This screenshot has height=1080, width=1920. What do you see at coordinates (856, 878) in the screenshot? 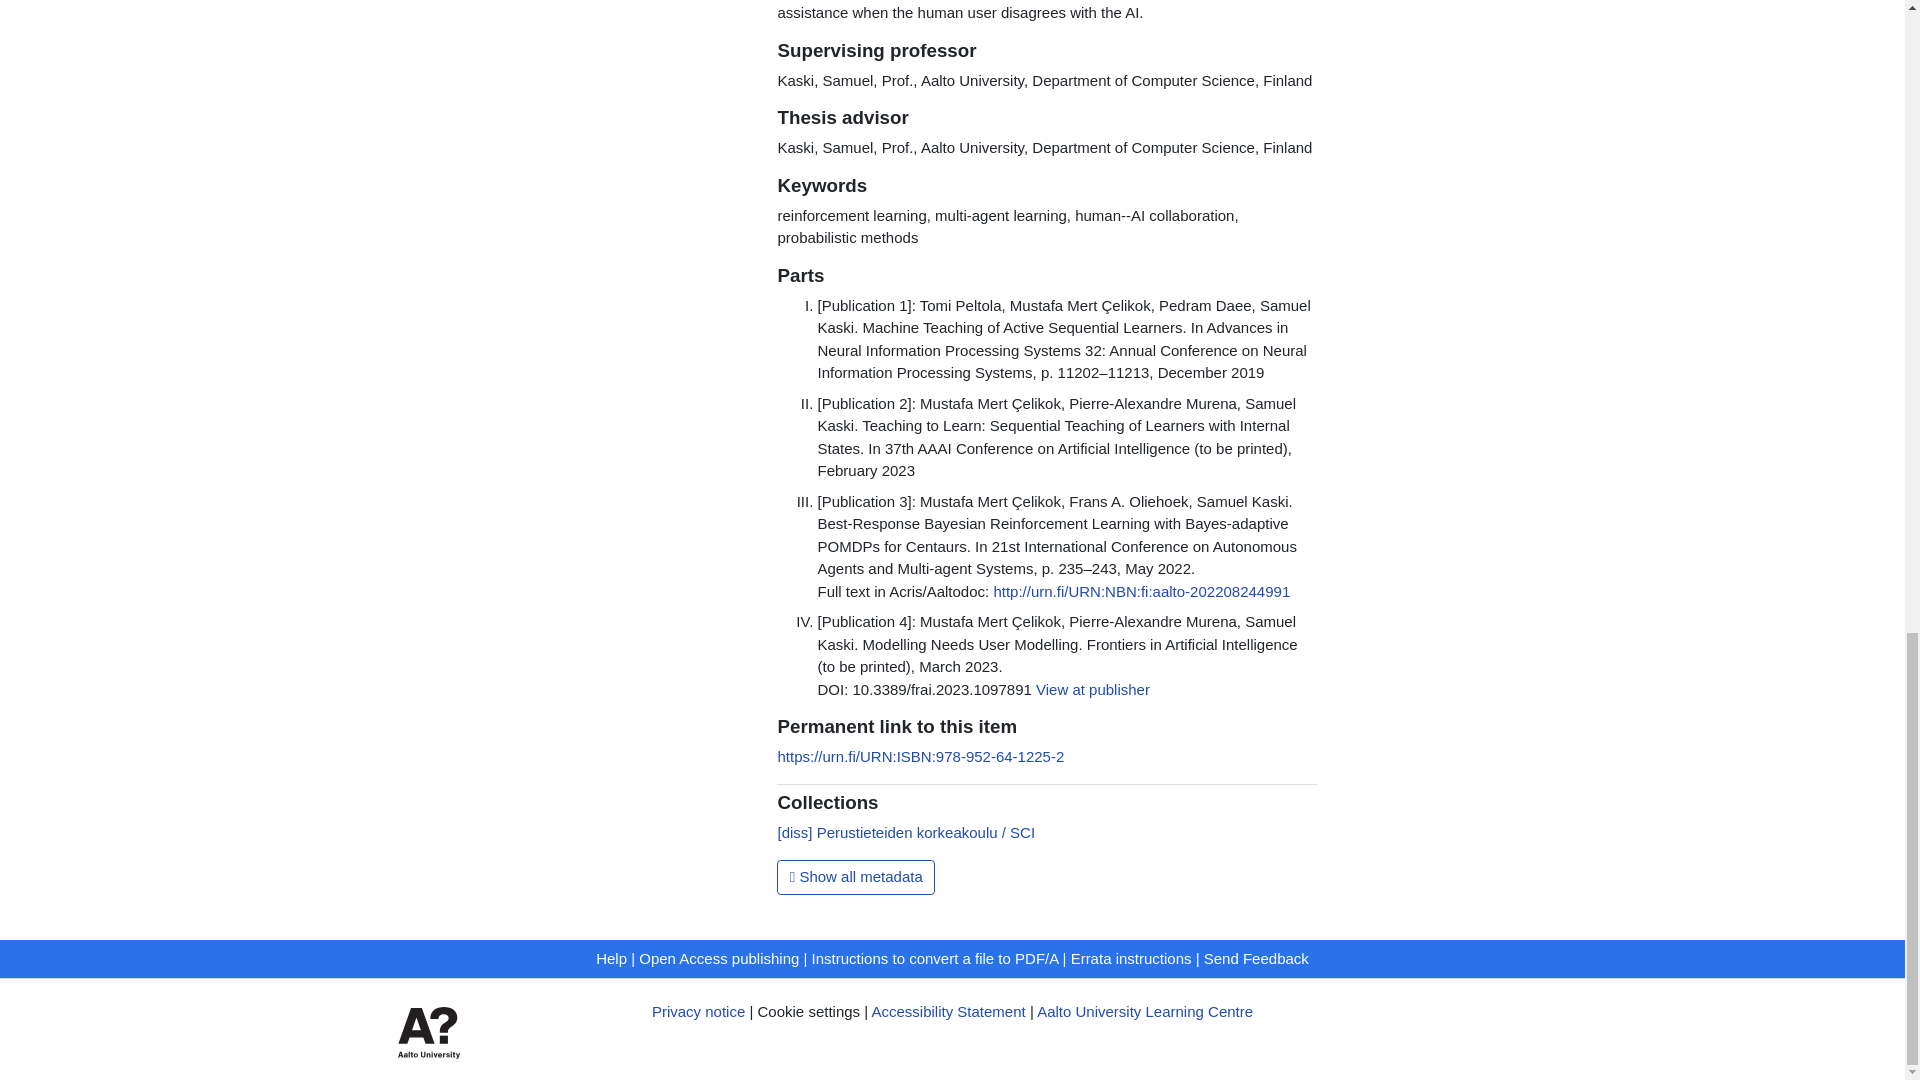
I see `Show all metadata` at bounding box center [856, 878].